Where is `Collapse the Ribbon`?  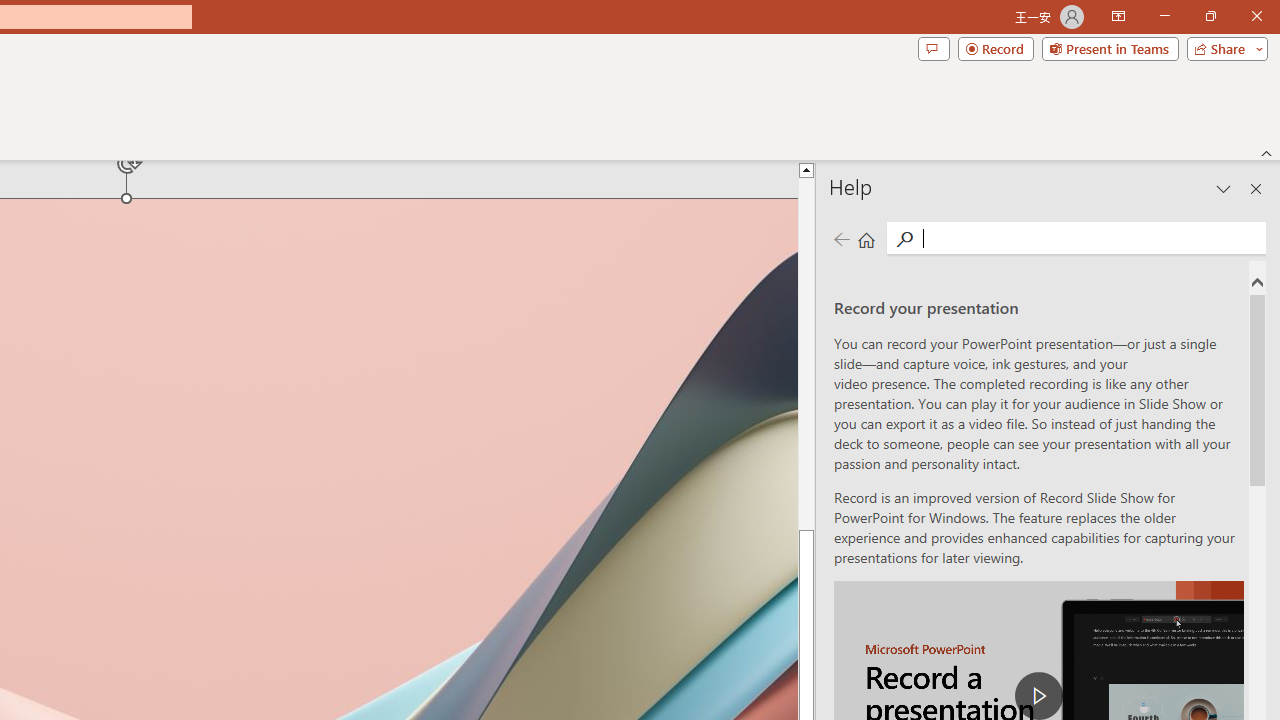
Collapse the Ribbon is located at coordinates (1267, 152).